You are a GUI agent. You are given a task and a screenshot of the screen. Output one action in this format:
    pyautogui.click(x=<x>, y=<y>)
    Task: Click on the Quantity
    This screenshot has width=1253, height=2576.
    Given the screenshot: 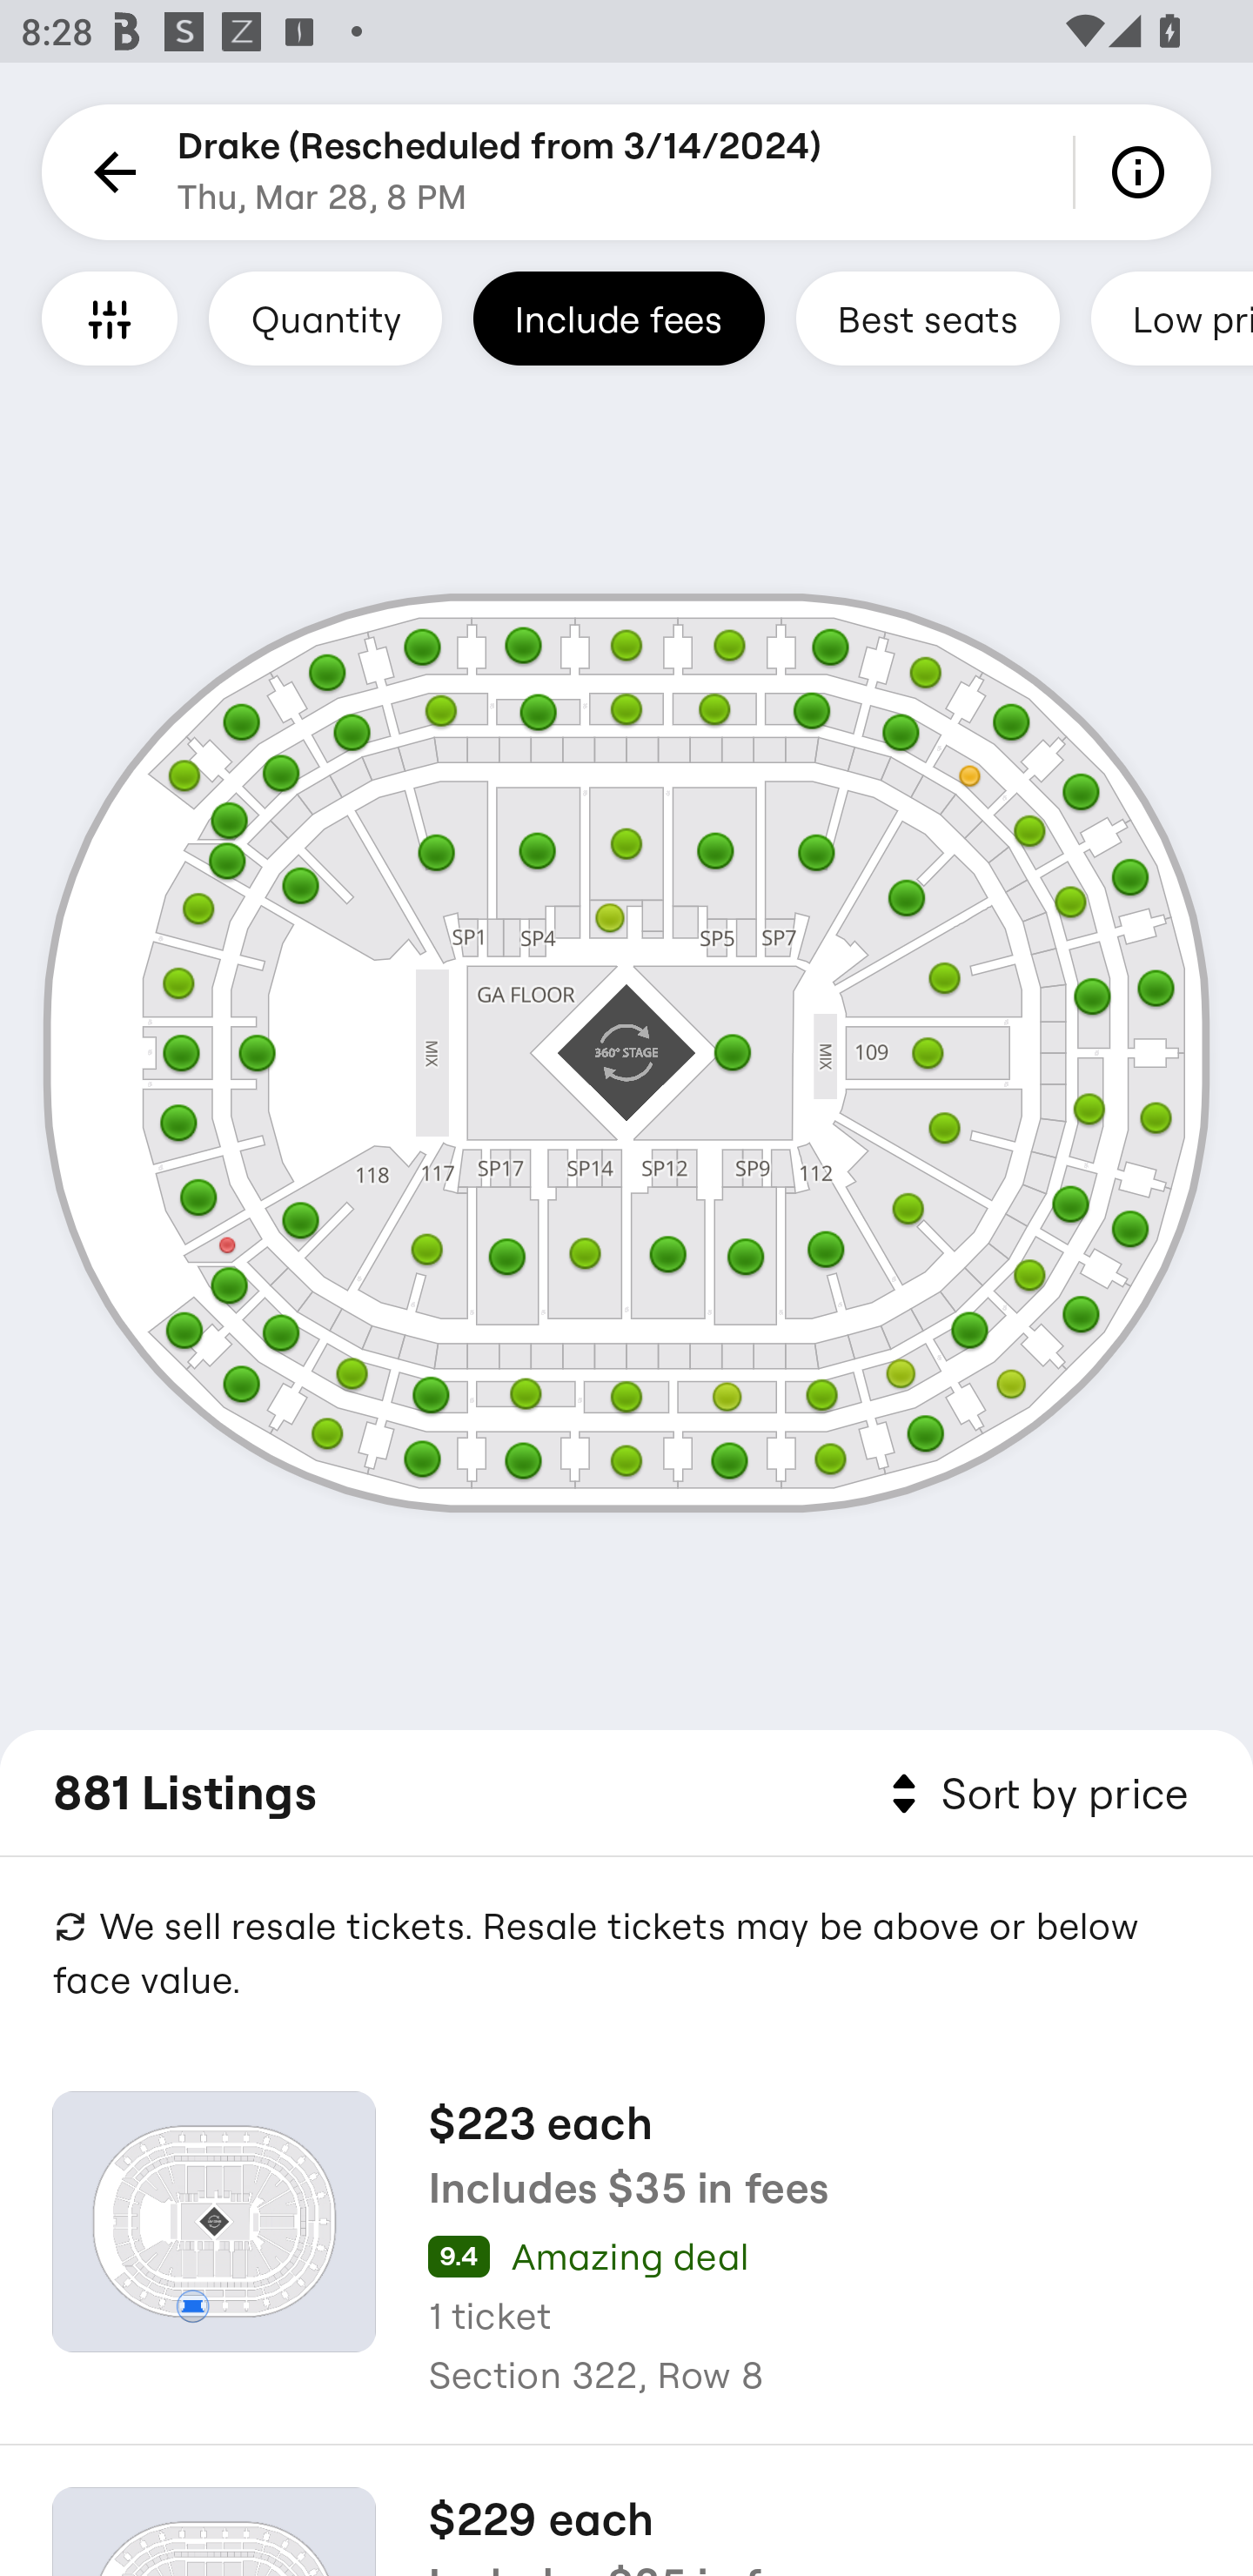 What is the action you would take?
    pyautogui.click(x=325, y=318)
    